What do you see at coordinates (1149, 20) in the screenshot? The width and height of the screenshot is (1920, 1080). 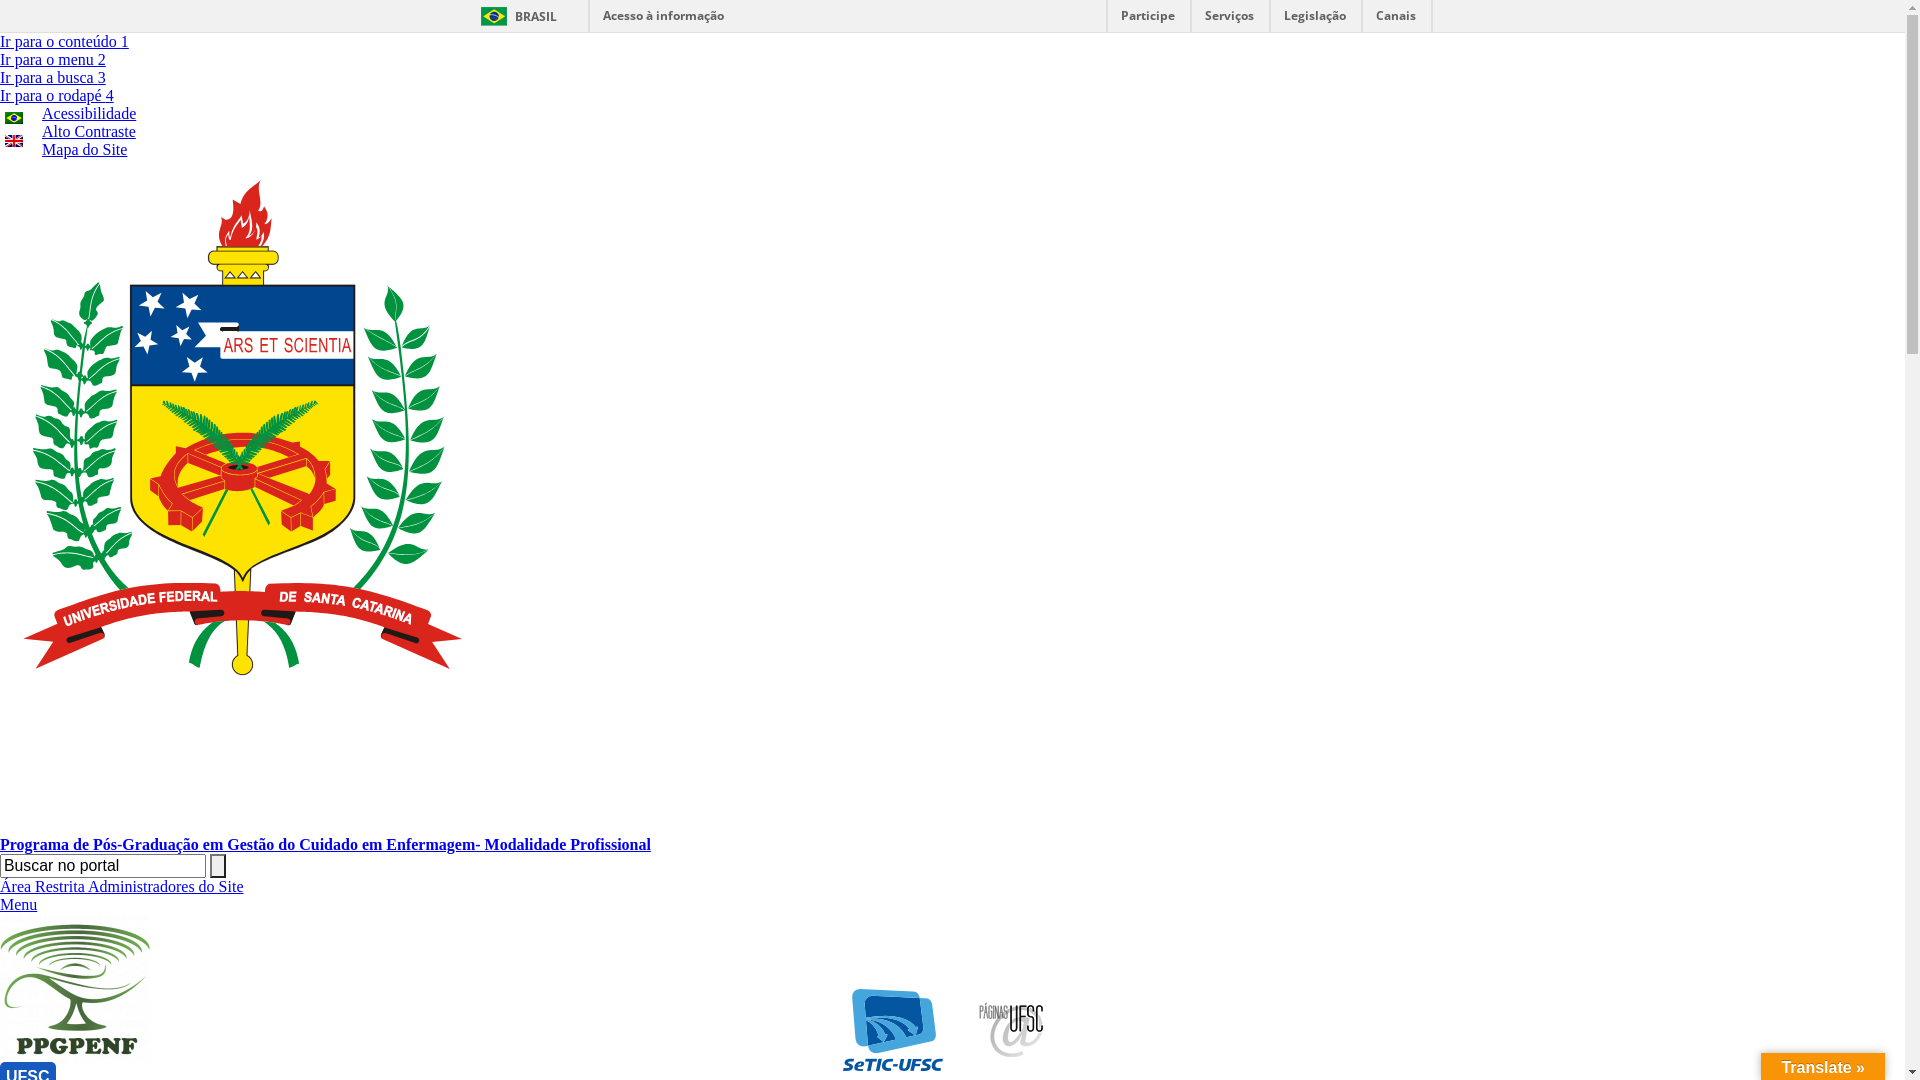 I see `Participe` at bounding box center [1149, 20].